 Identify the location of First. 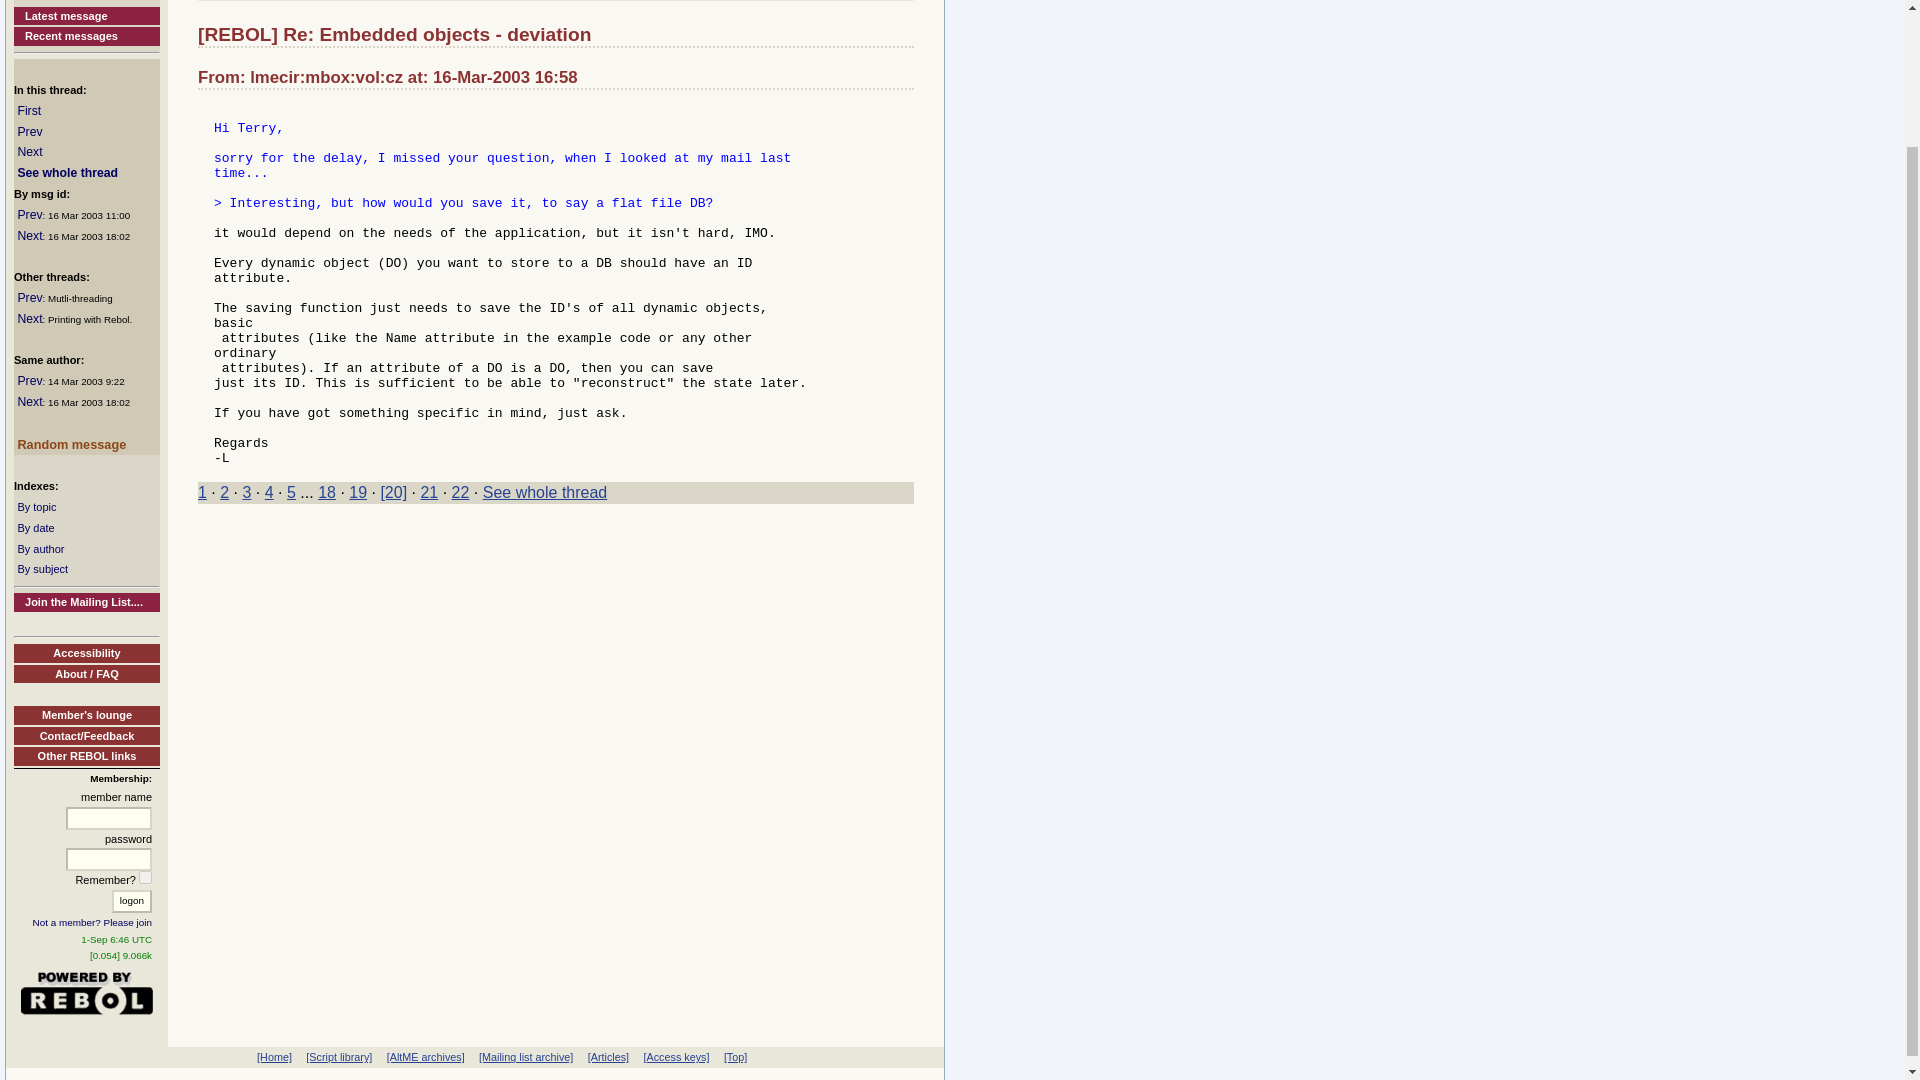
(28, 110).